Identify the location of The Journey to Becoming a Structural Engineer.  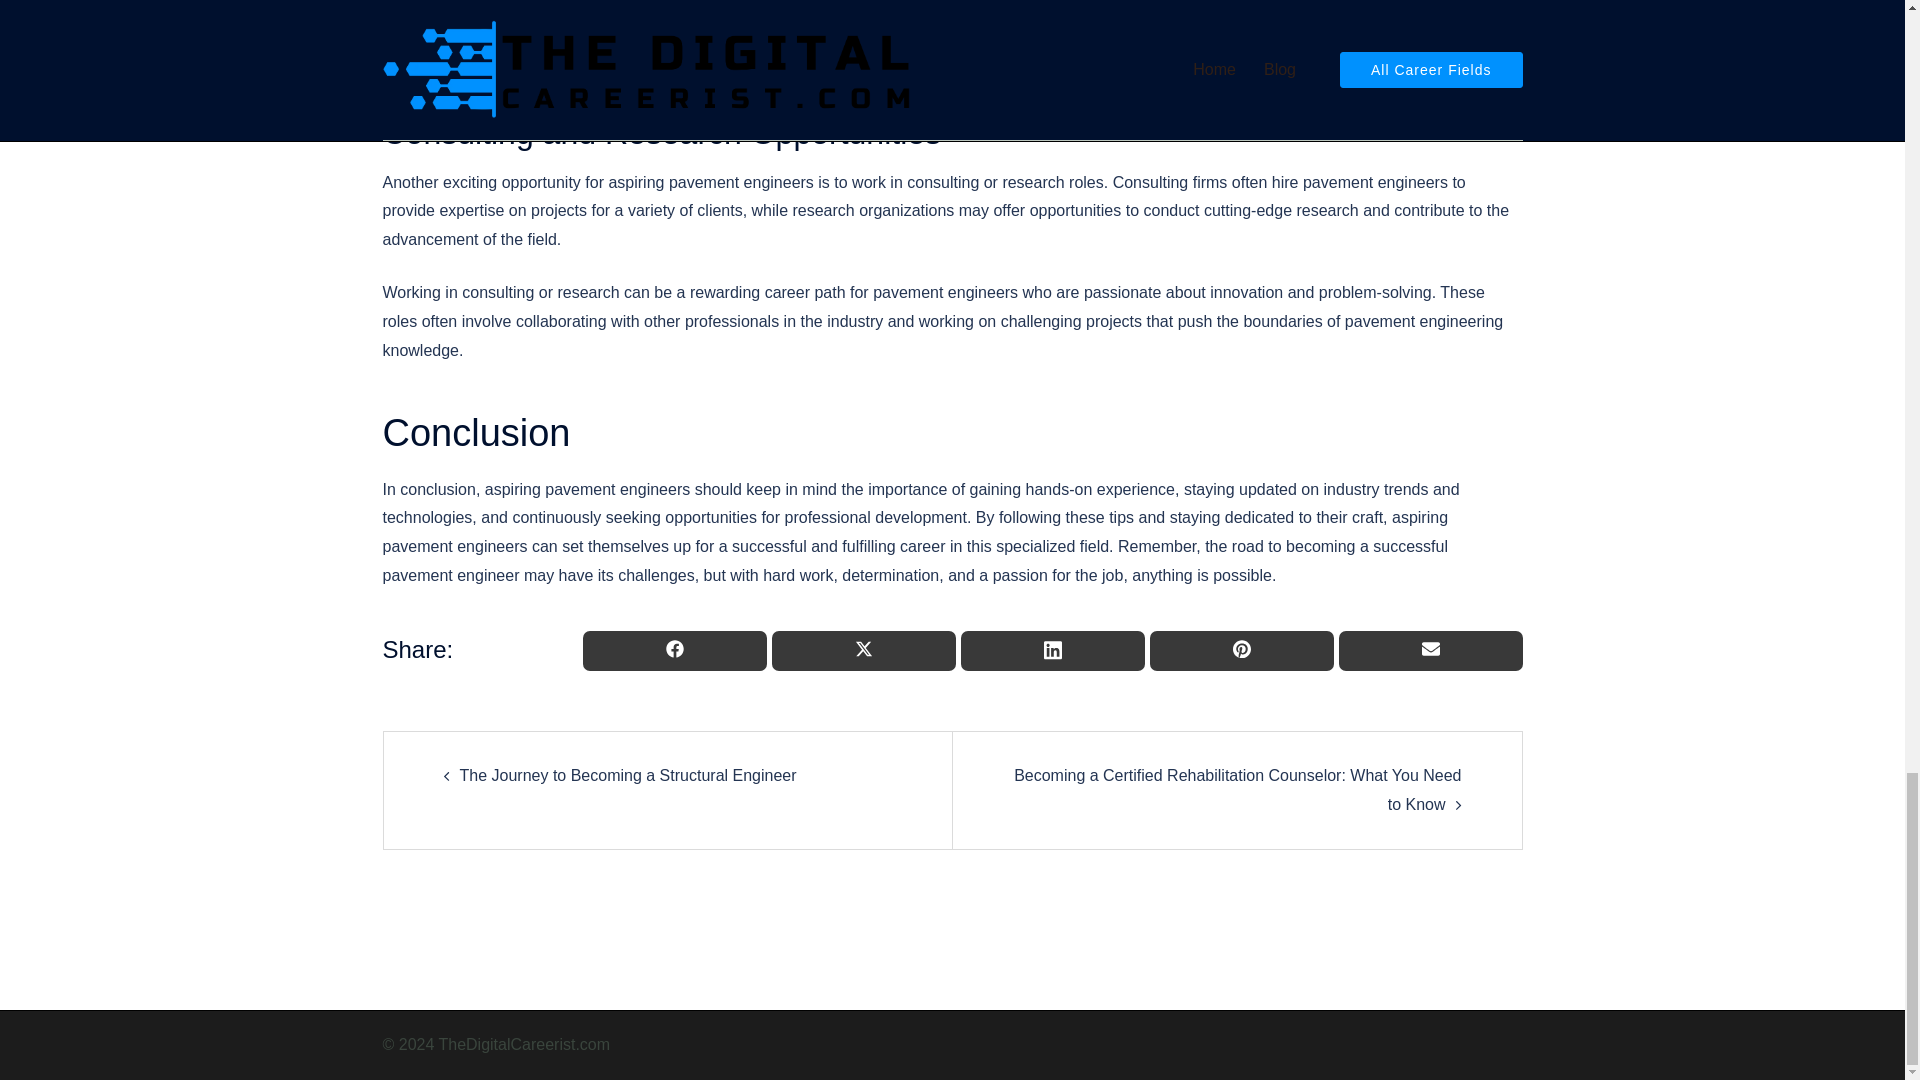
(628, 775).